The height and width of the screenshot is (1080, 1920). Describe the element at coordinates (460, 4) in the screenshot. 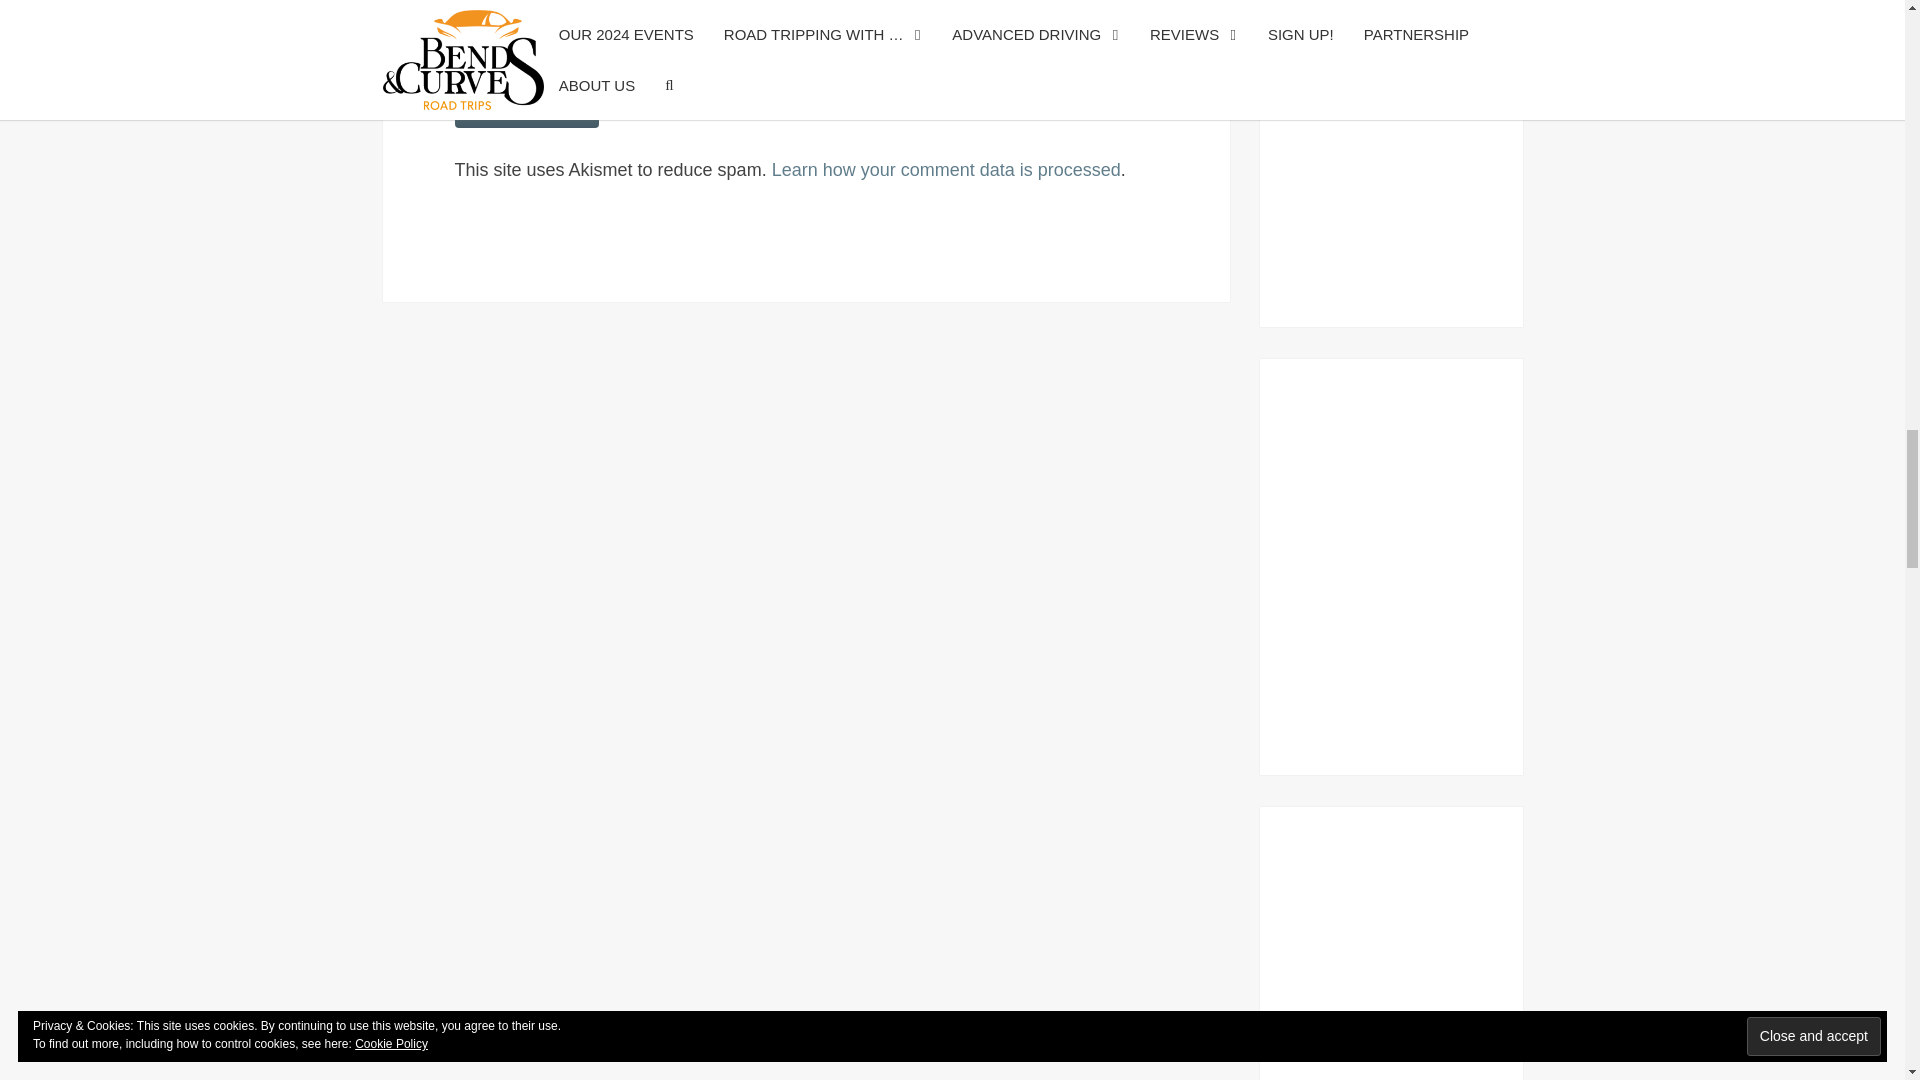

I see `subscribe` at that location.